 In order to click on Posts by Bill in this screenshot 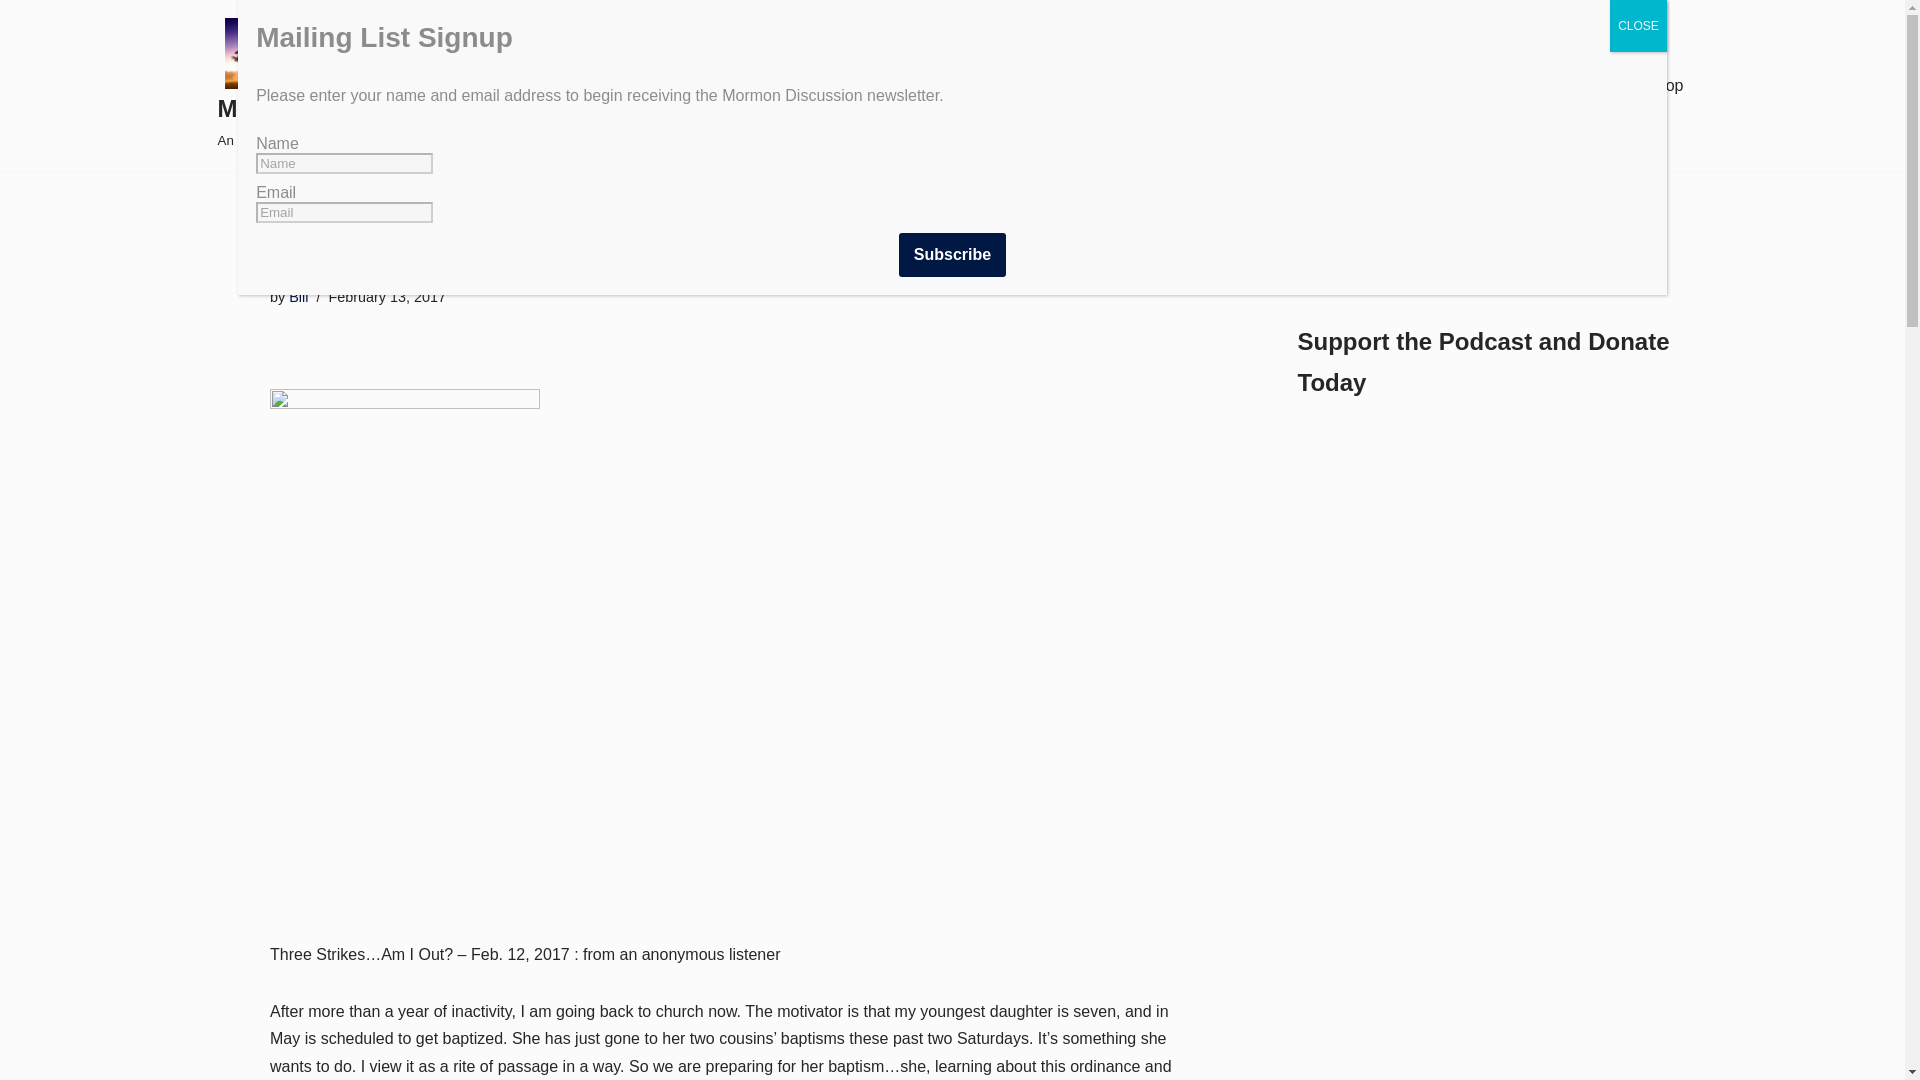, I will do `click(922, 86)`.